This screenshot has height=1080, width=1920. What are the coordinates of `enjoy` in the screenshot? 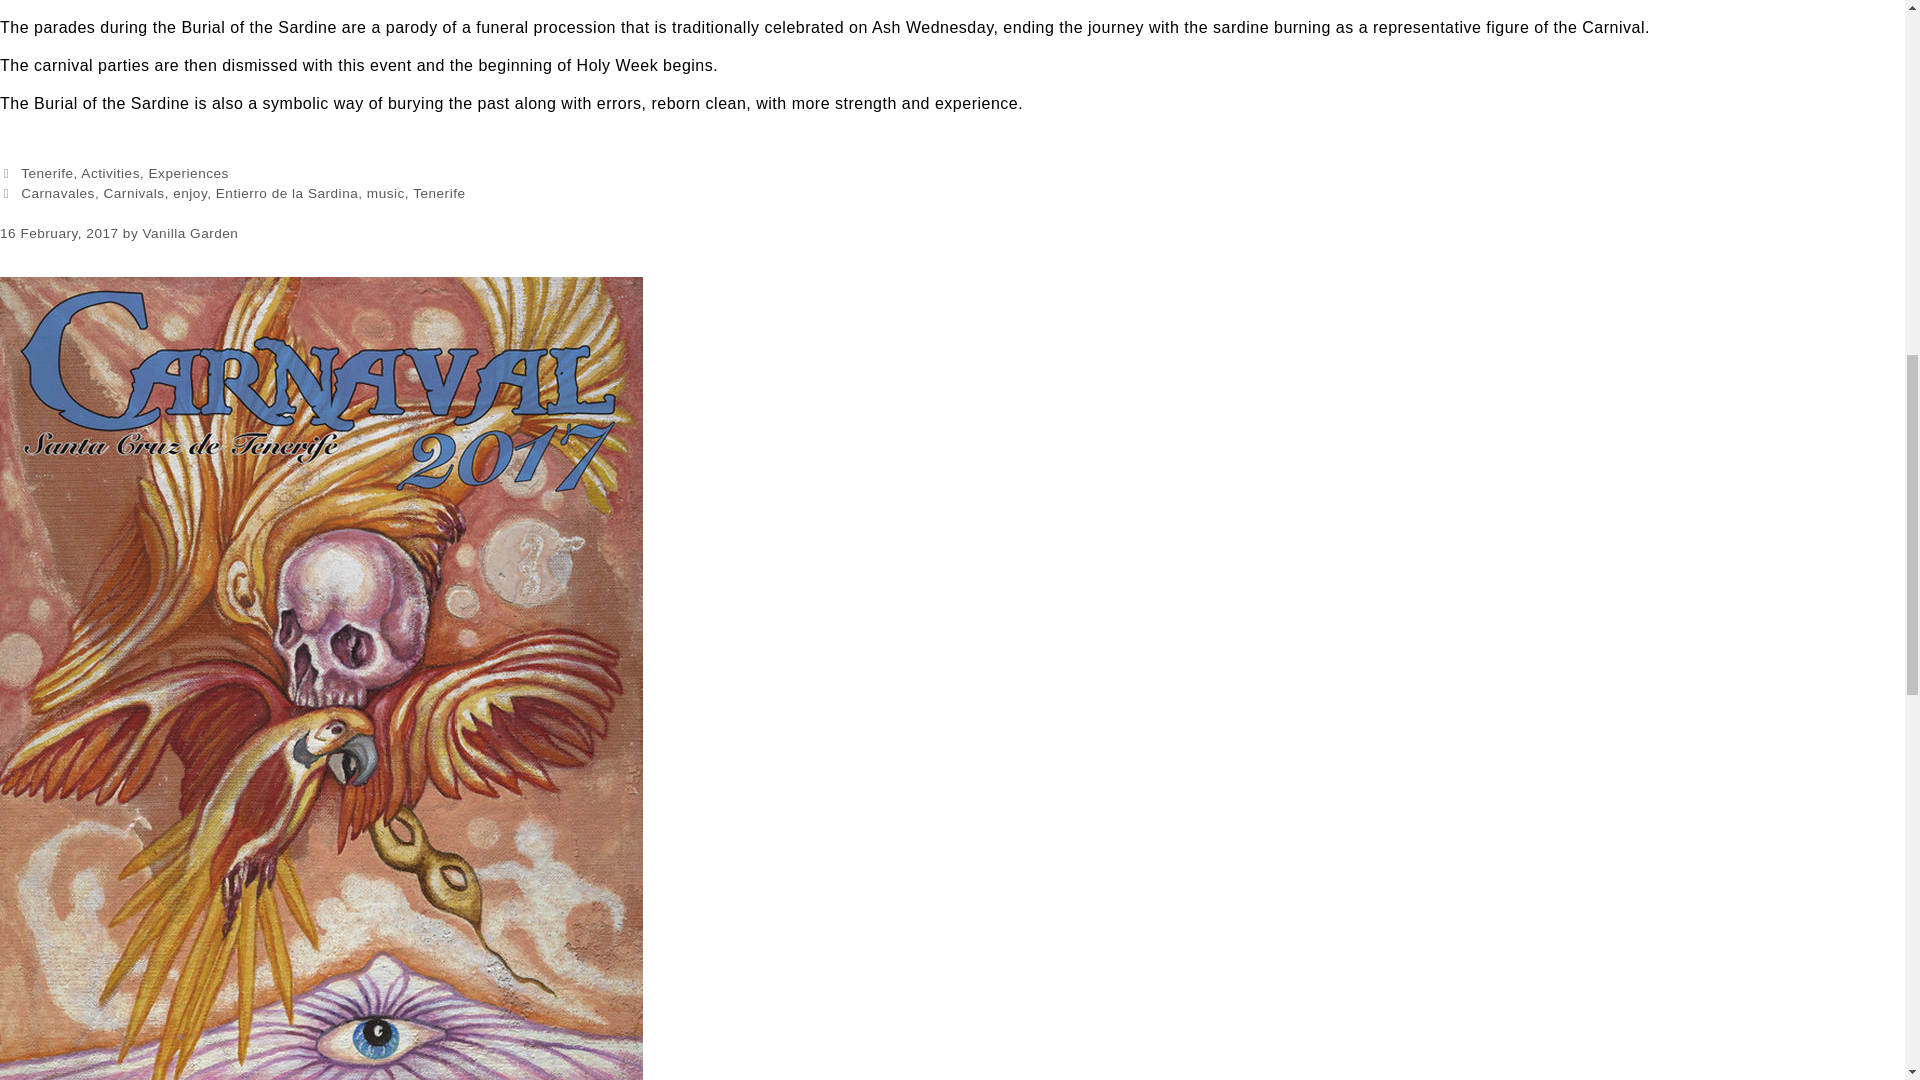 It's located at (190, 192).